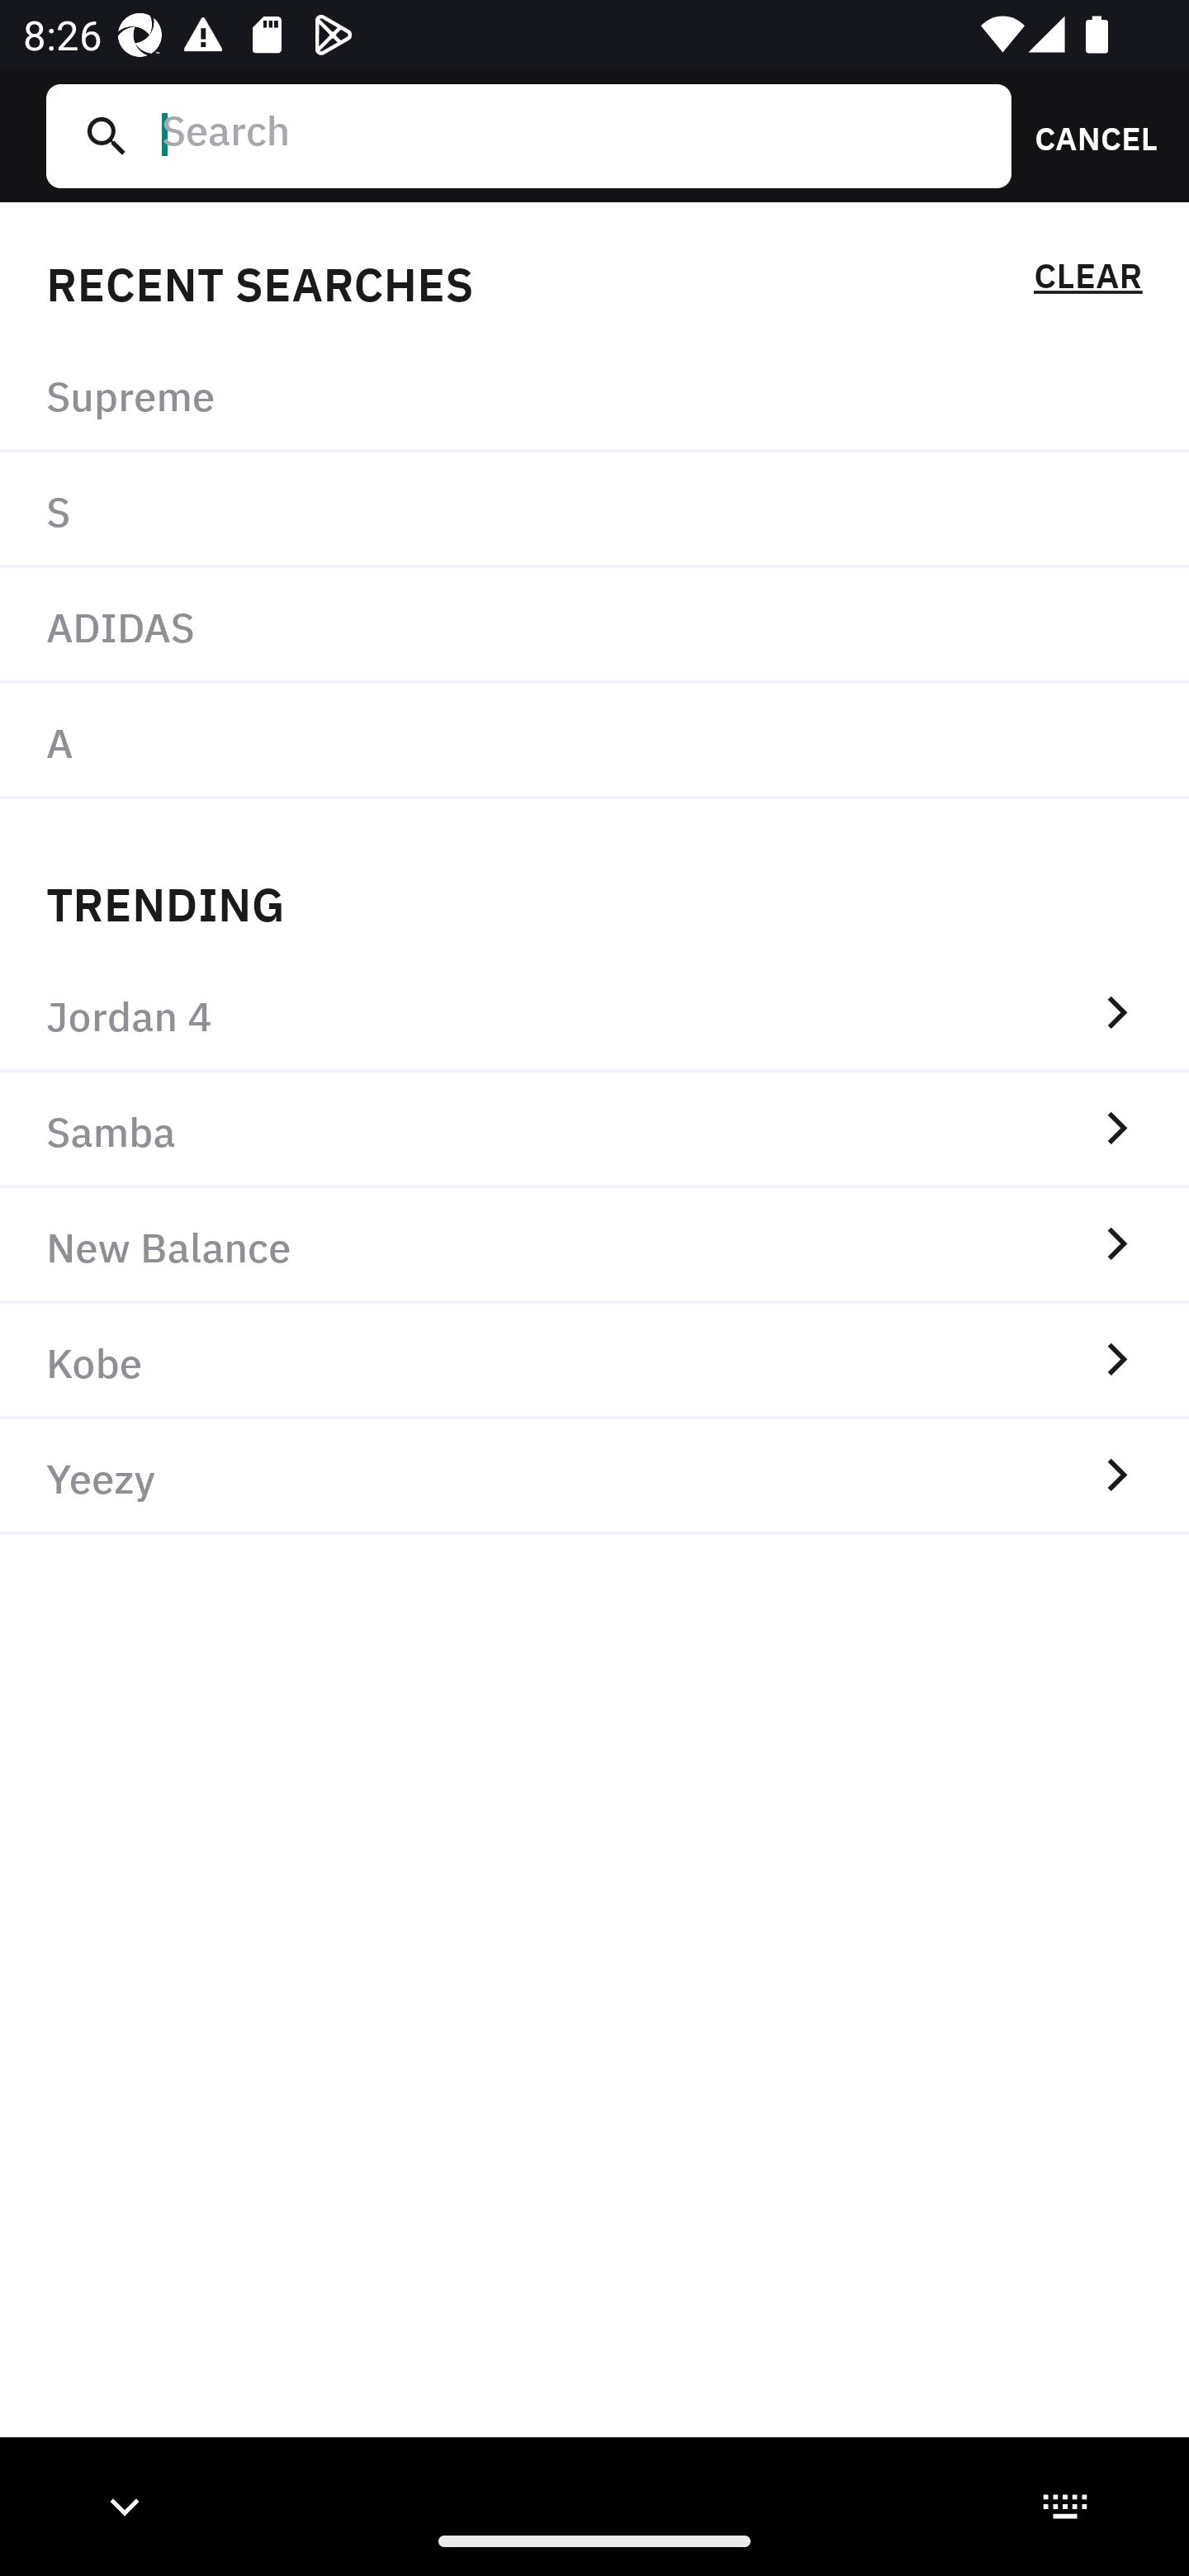  What do you see at coordinates (594, 740) in the screenshot?
I see `A` at bounding box center [594, 740].